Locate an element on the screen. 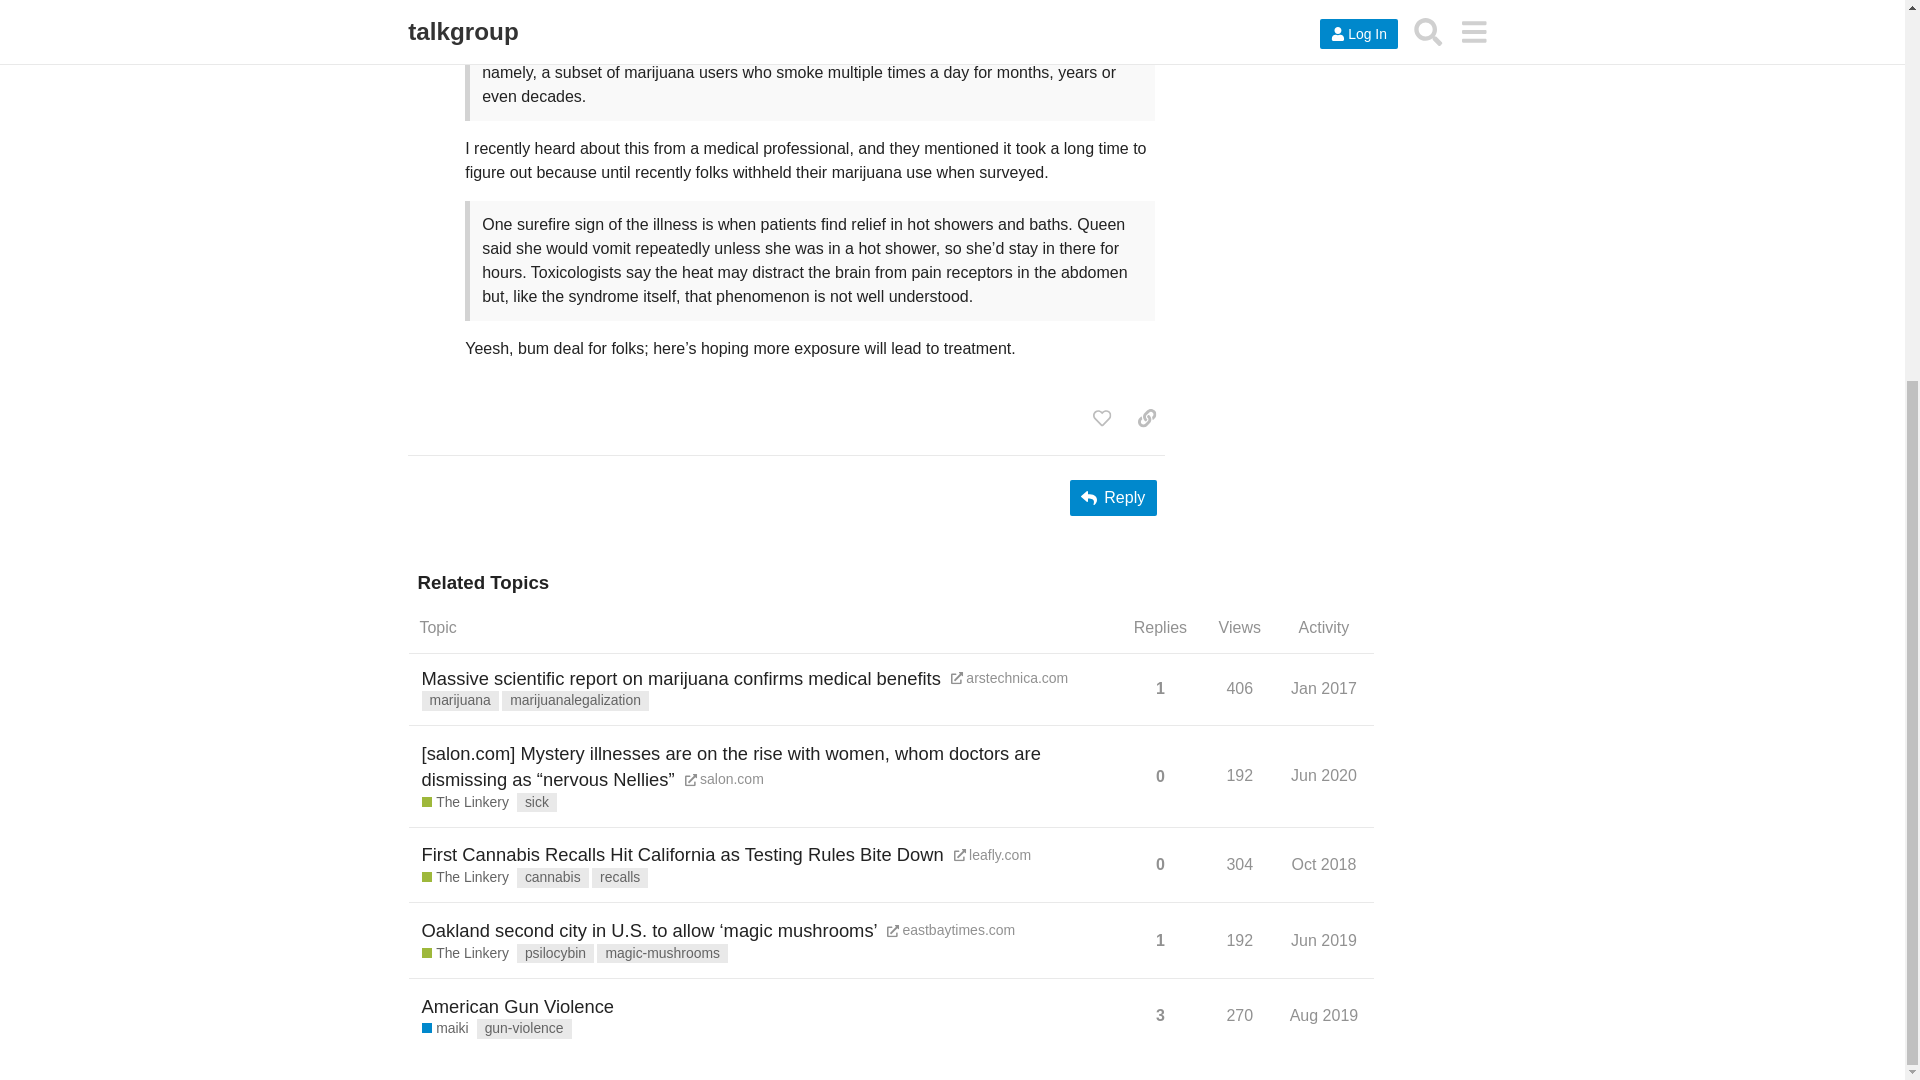 This screenshot has width=1920, height=1080. arstechnica.com is located at coordinates (1008, 678).